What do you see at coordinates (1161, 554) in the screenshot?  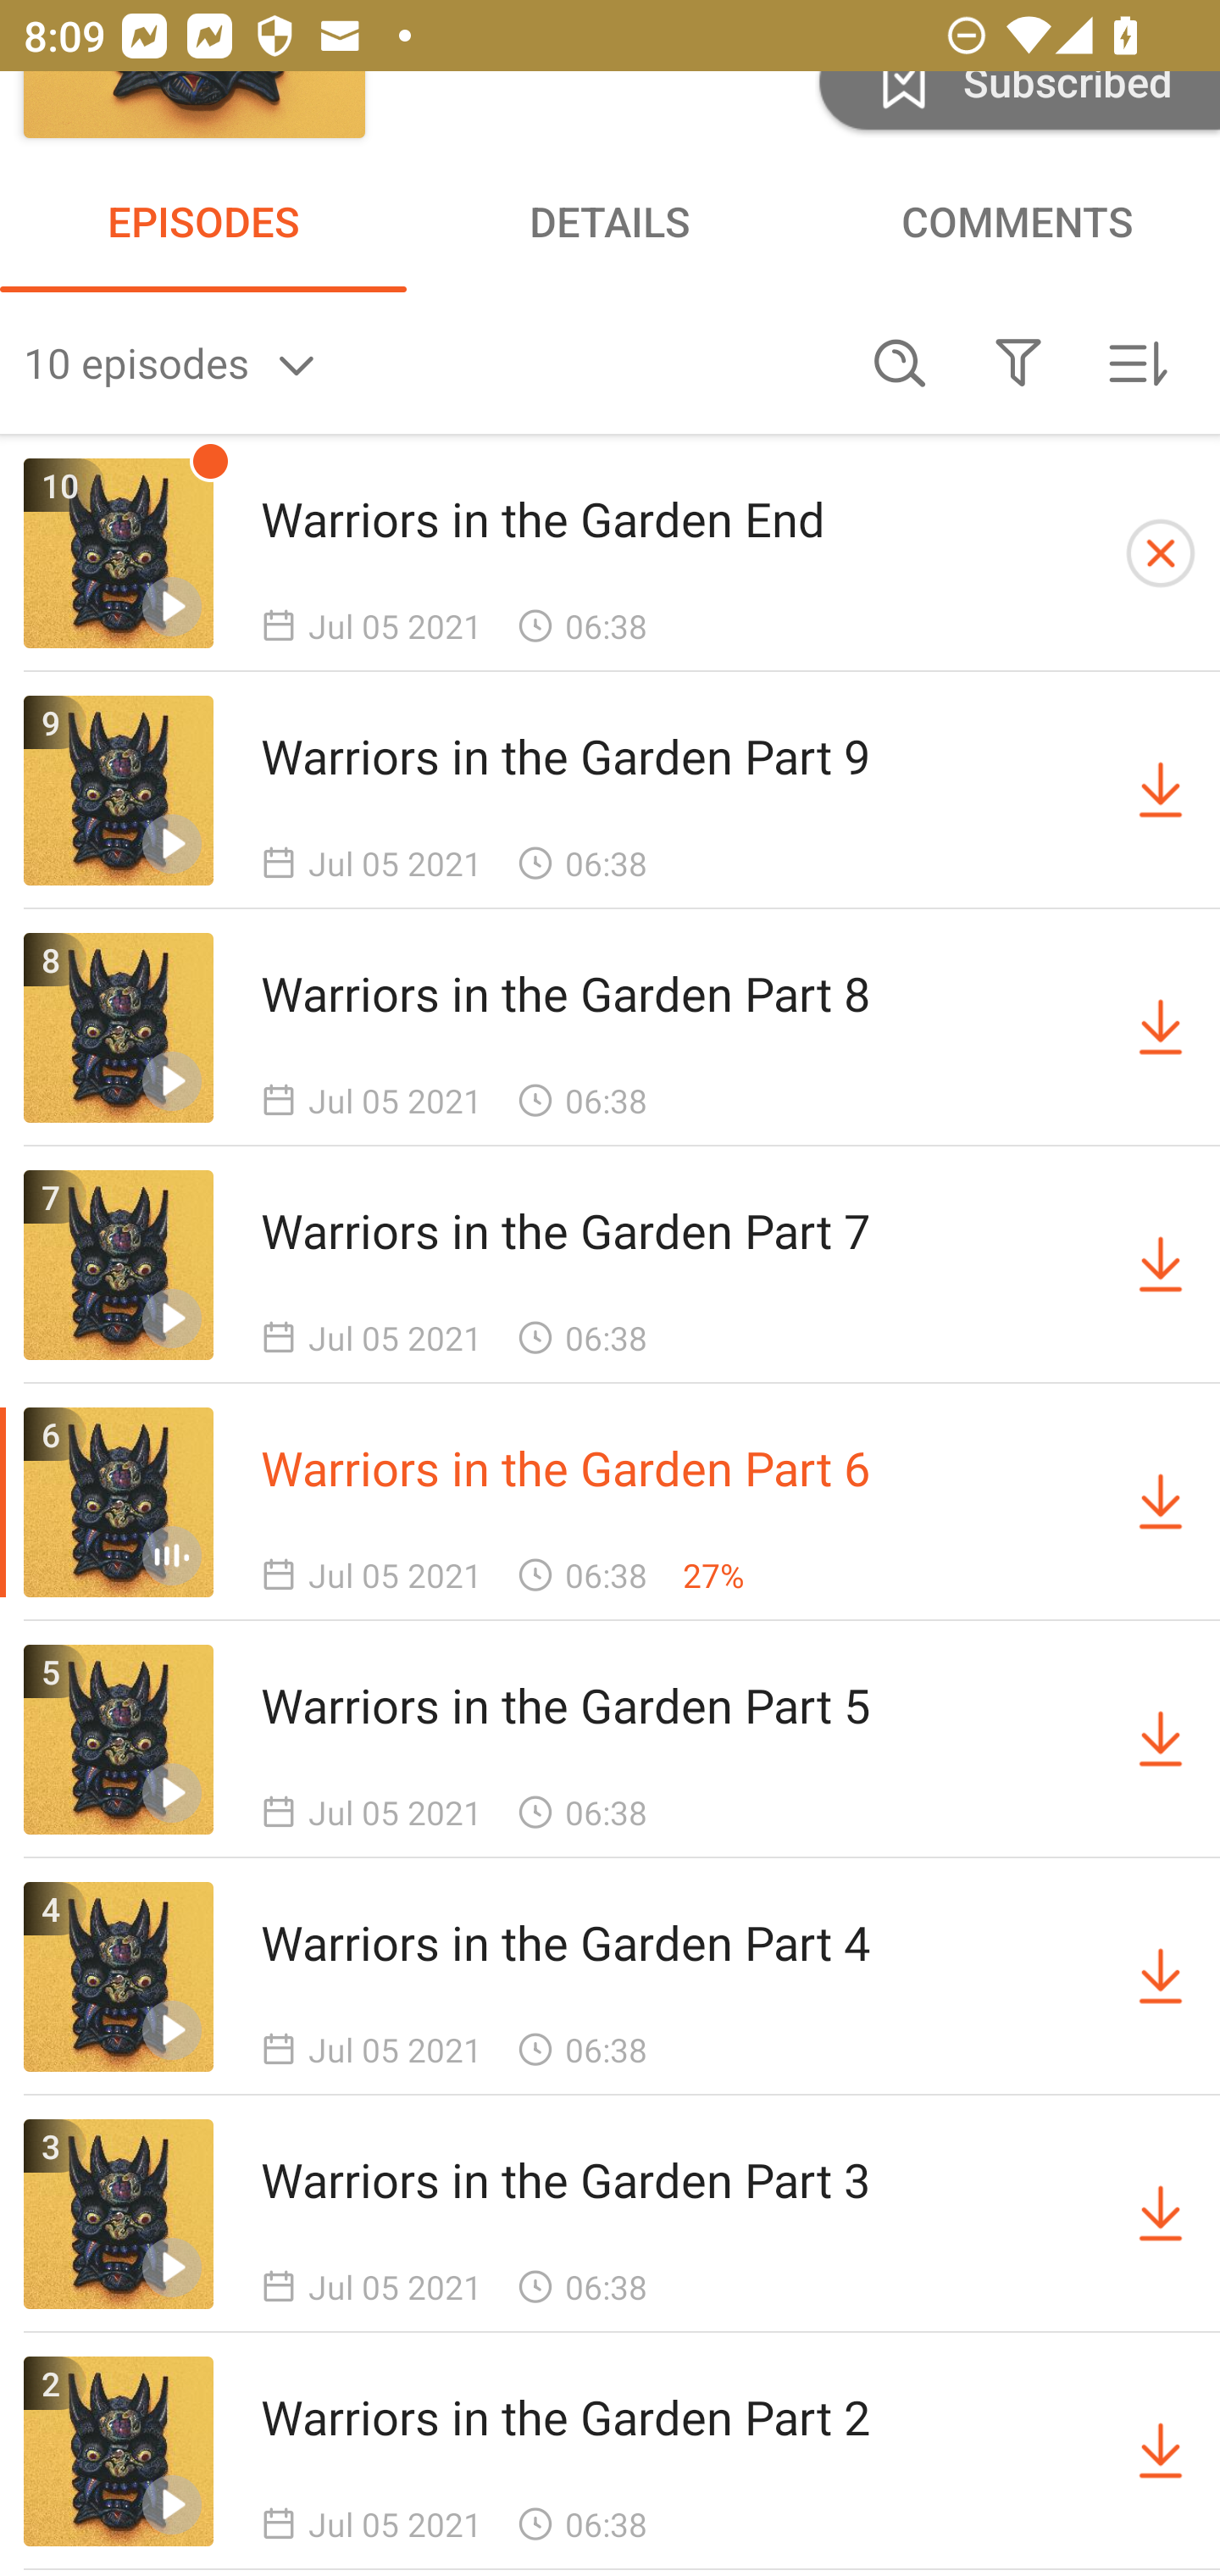 I see `Cancel Downloading` at bounding box center [1161, 554].